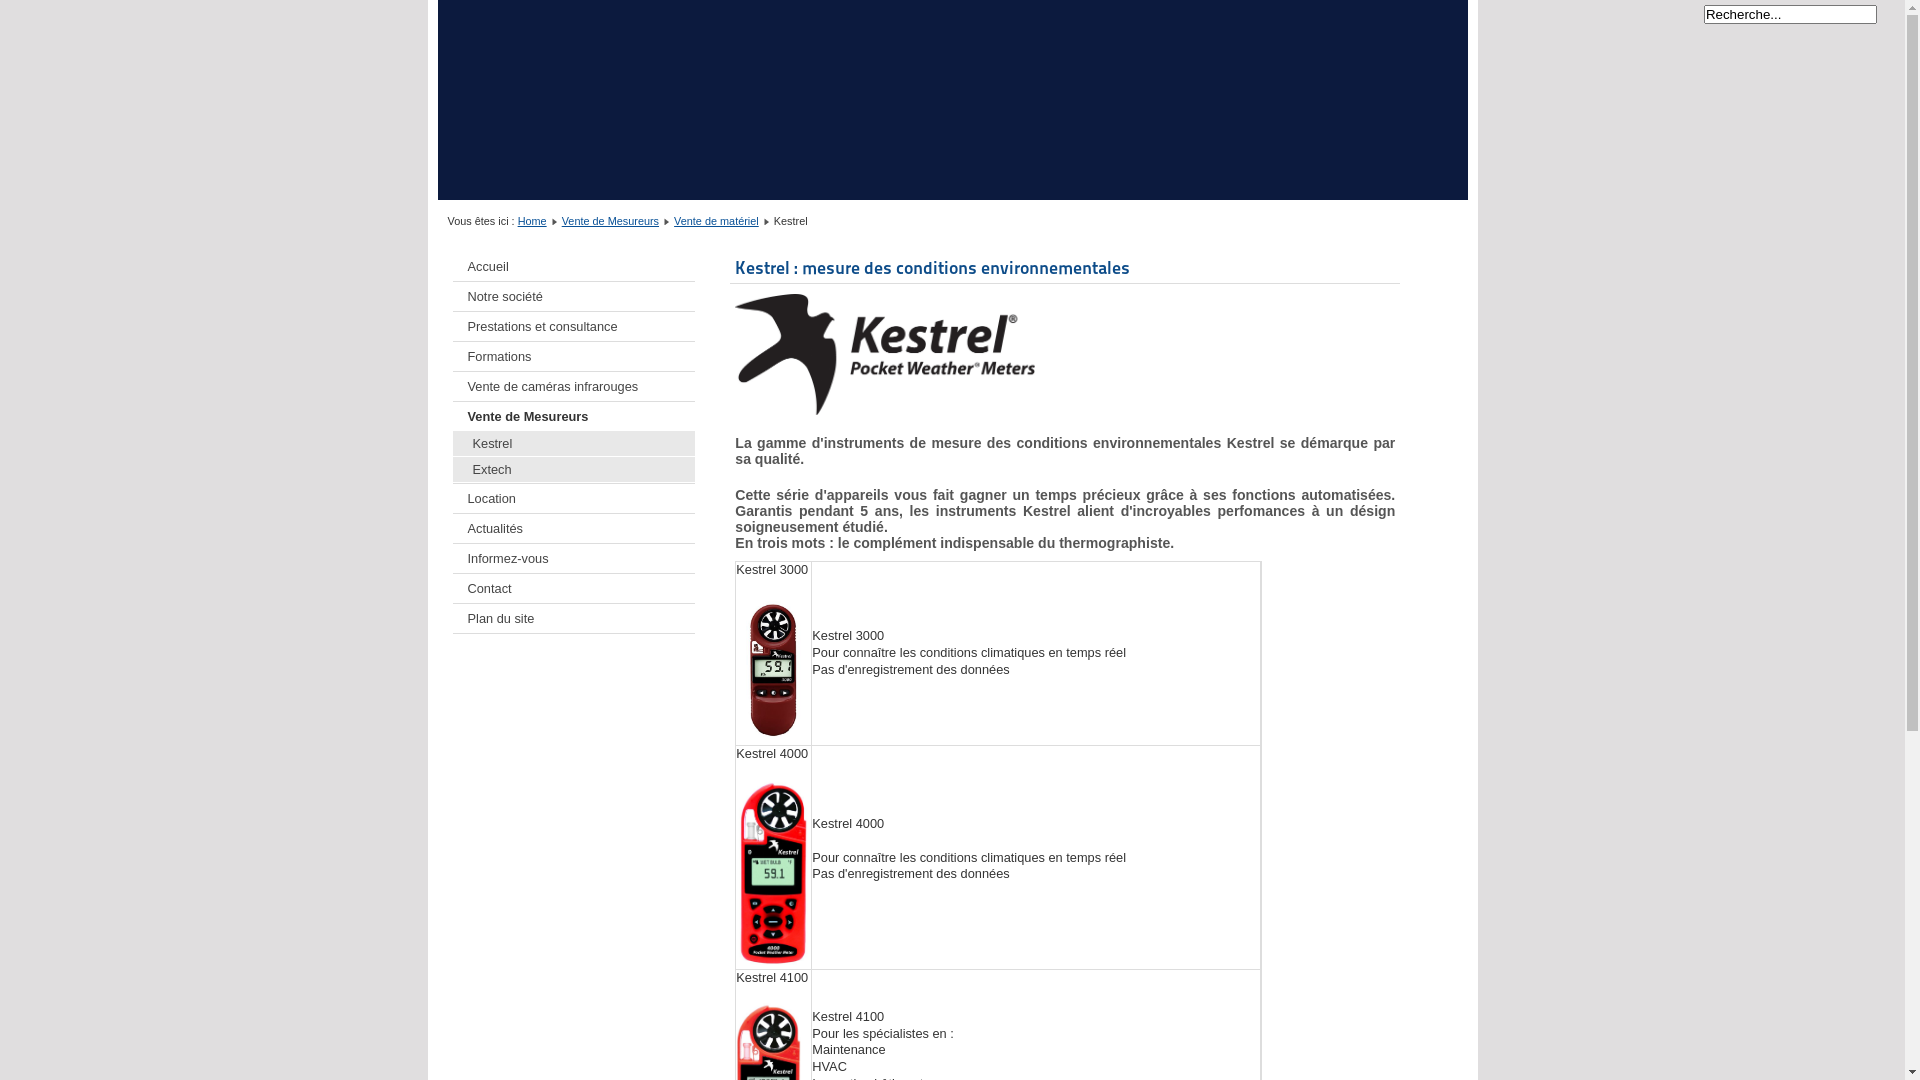 Image resolution: width=1920 pixels, height=1080 pixels. What do you see at coordinates (574, 498) in the screenshot?
I see `Location` at bounding box center [574, 498].